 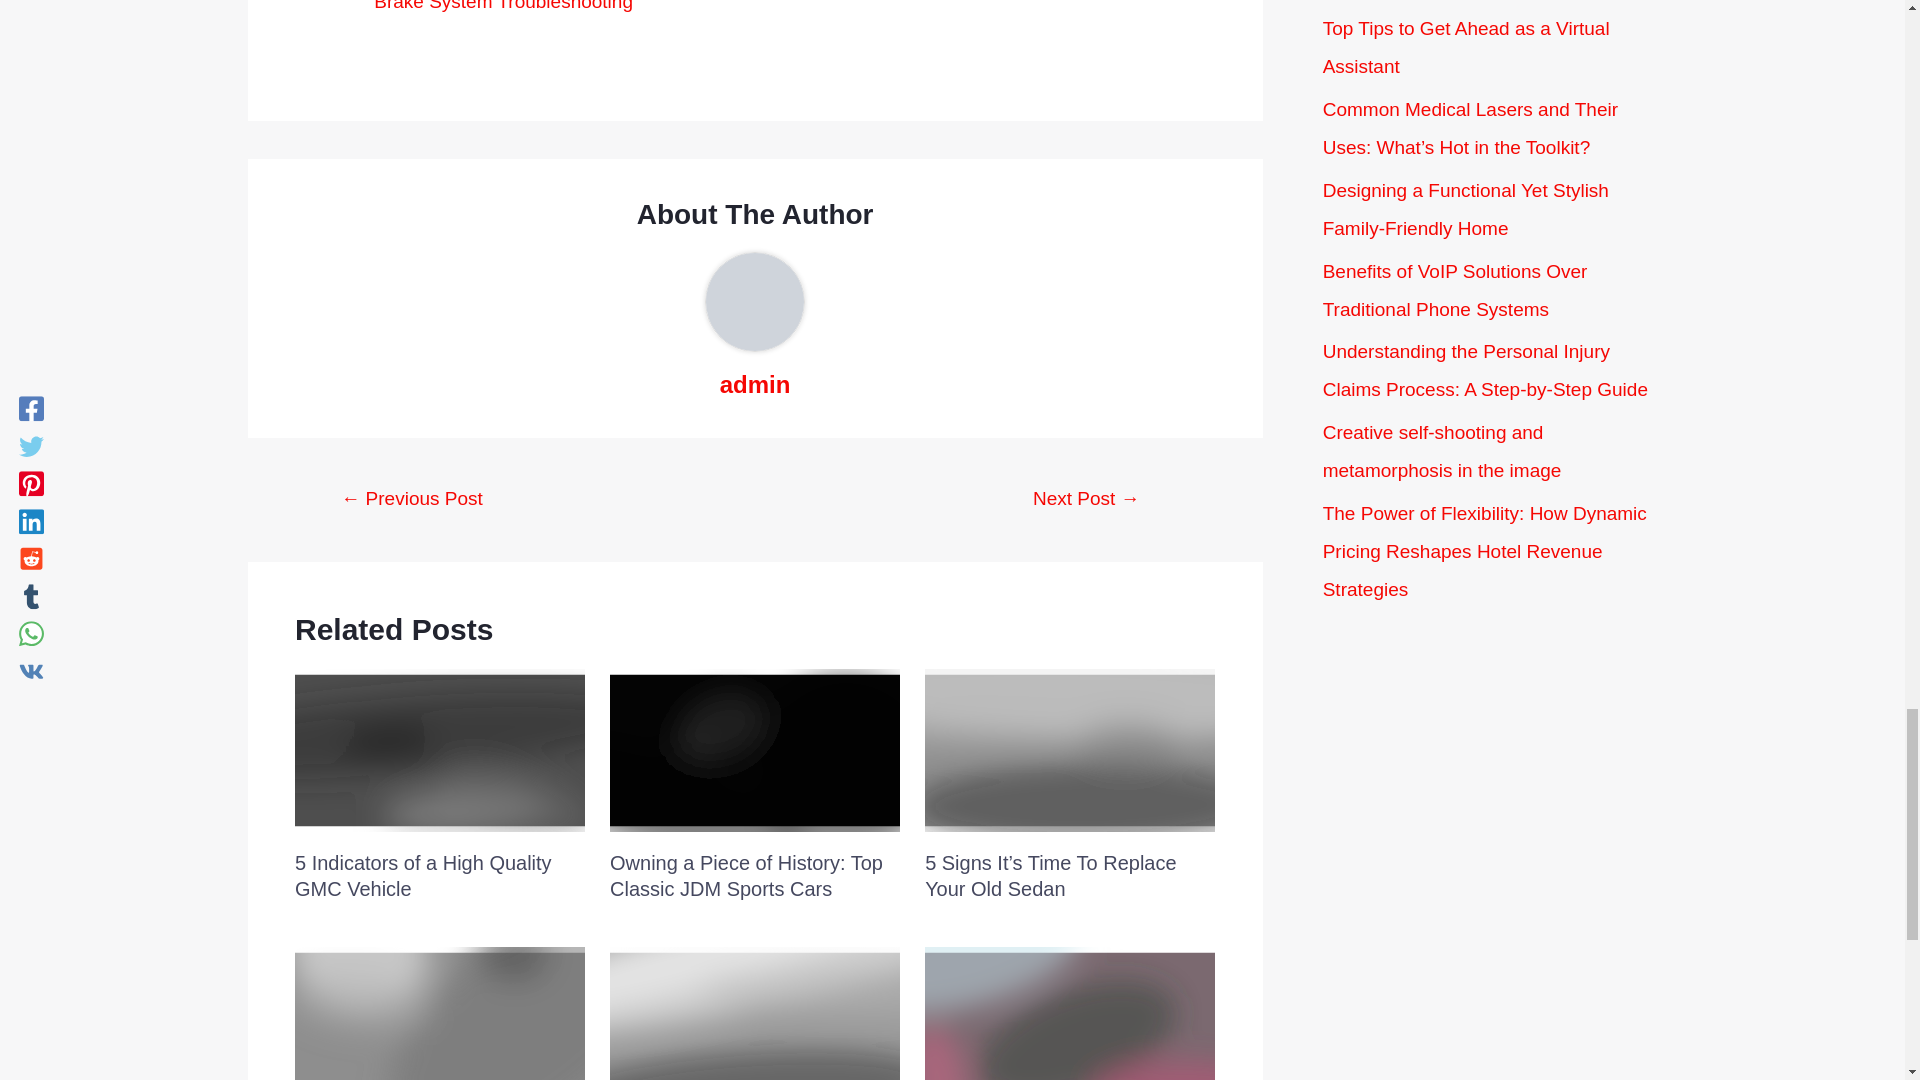 What do you see at coordinates (1070, 750) in the screenshot?
I see `Old Sedan` at bounding box center [1070, 750].